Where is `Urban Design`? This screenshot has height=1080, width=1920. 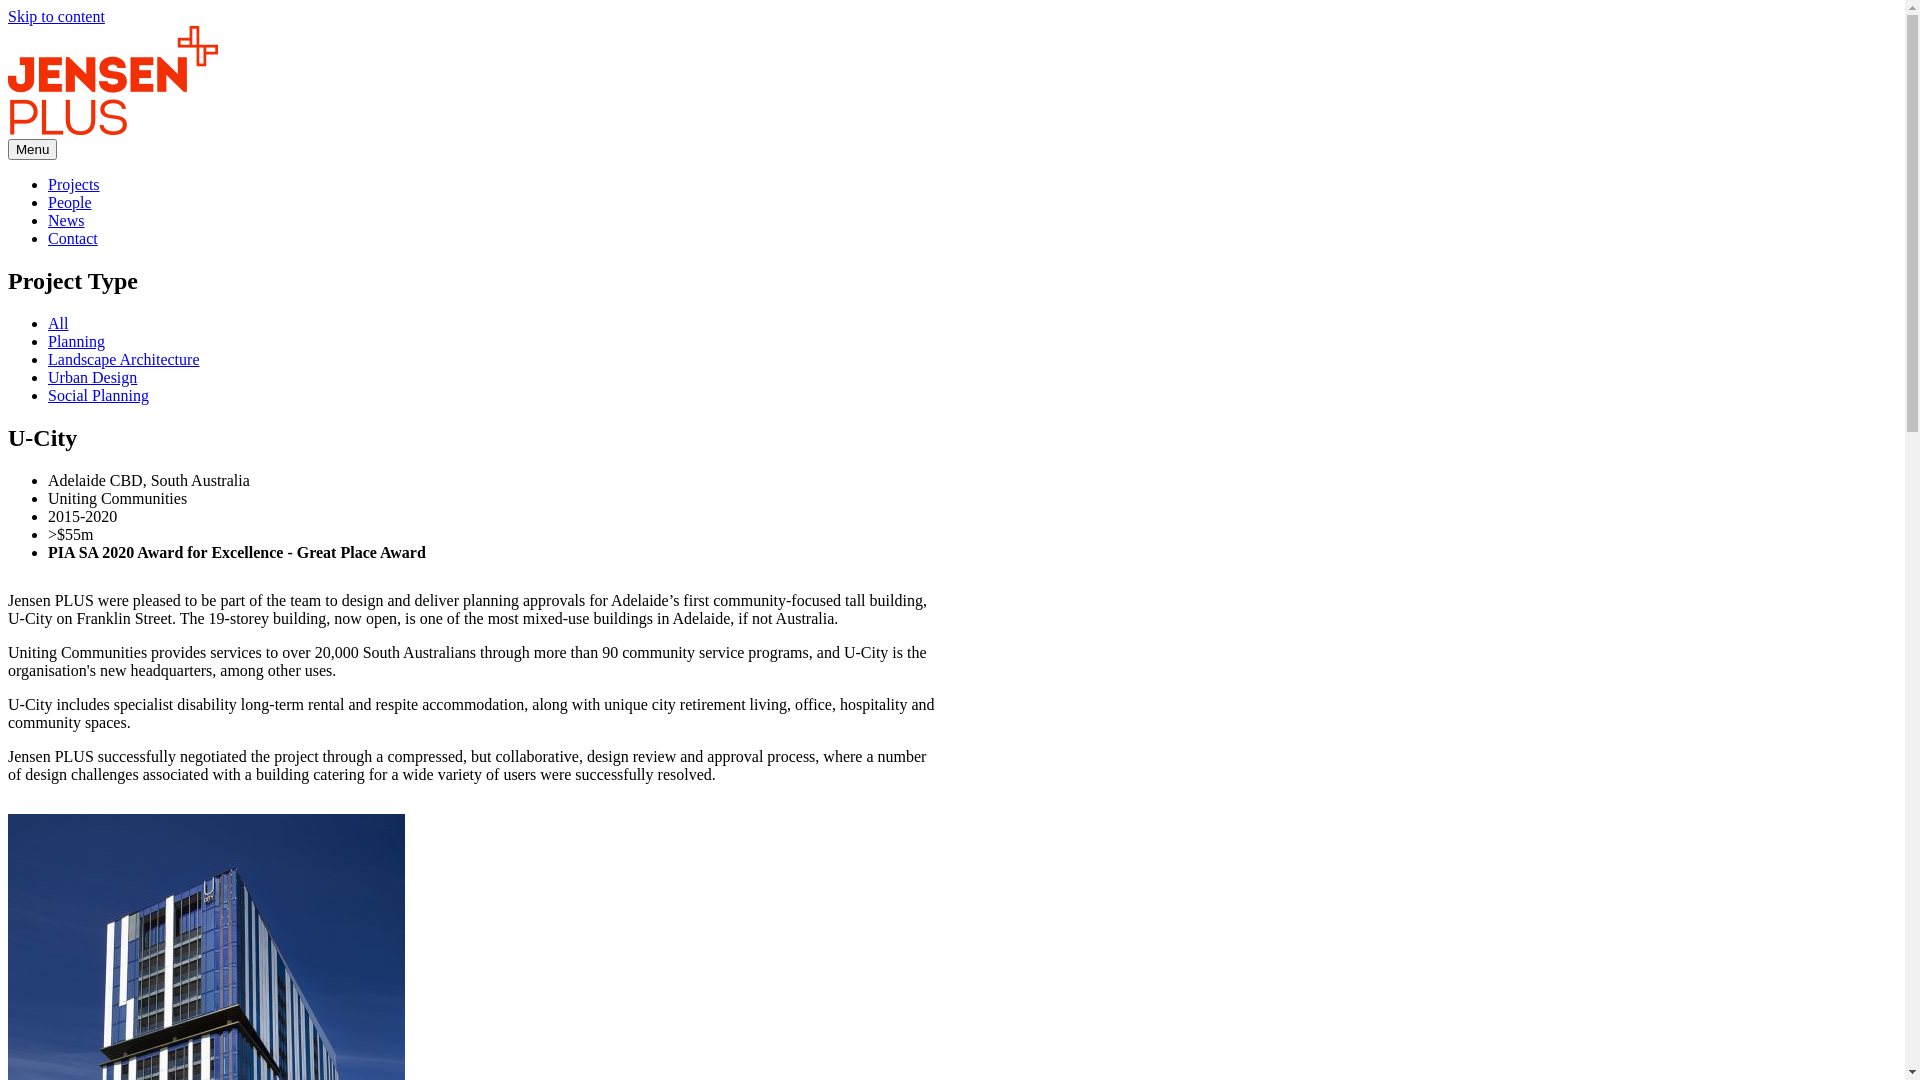
Urban Design is located at coordinates (92, 378).